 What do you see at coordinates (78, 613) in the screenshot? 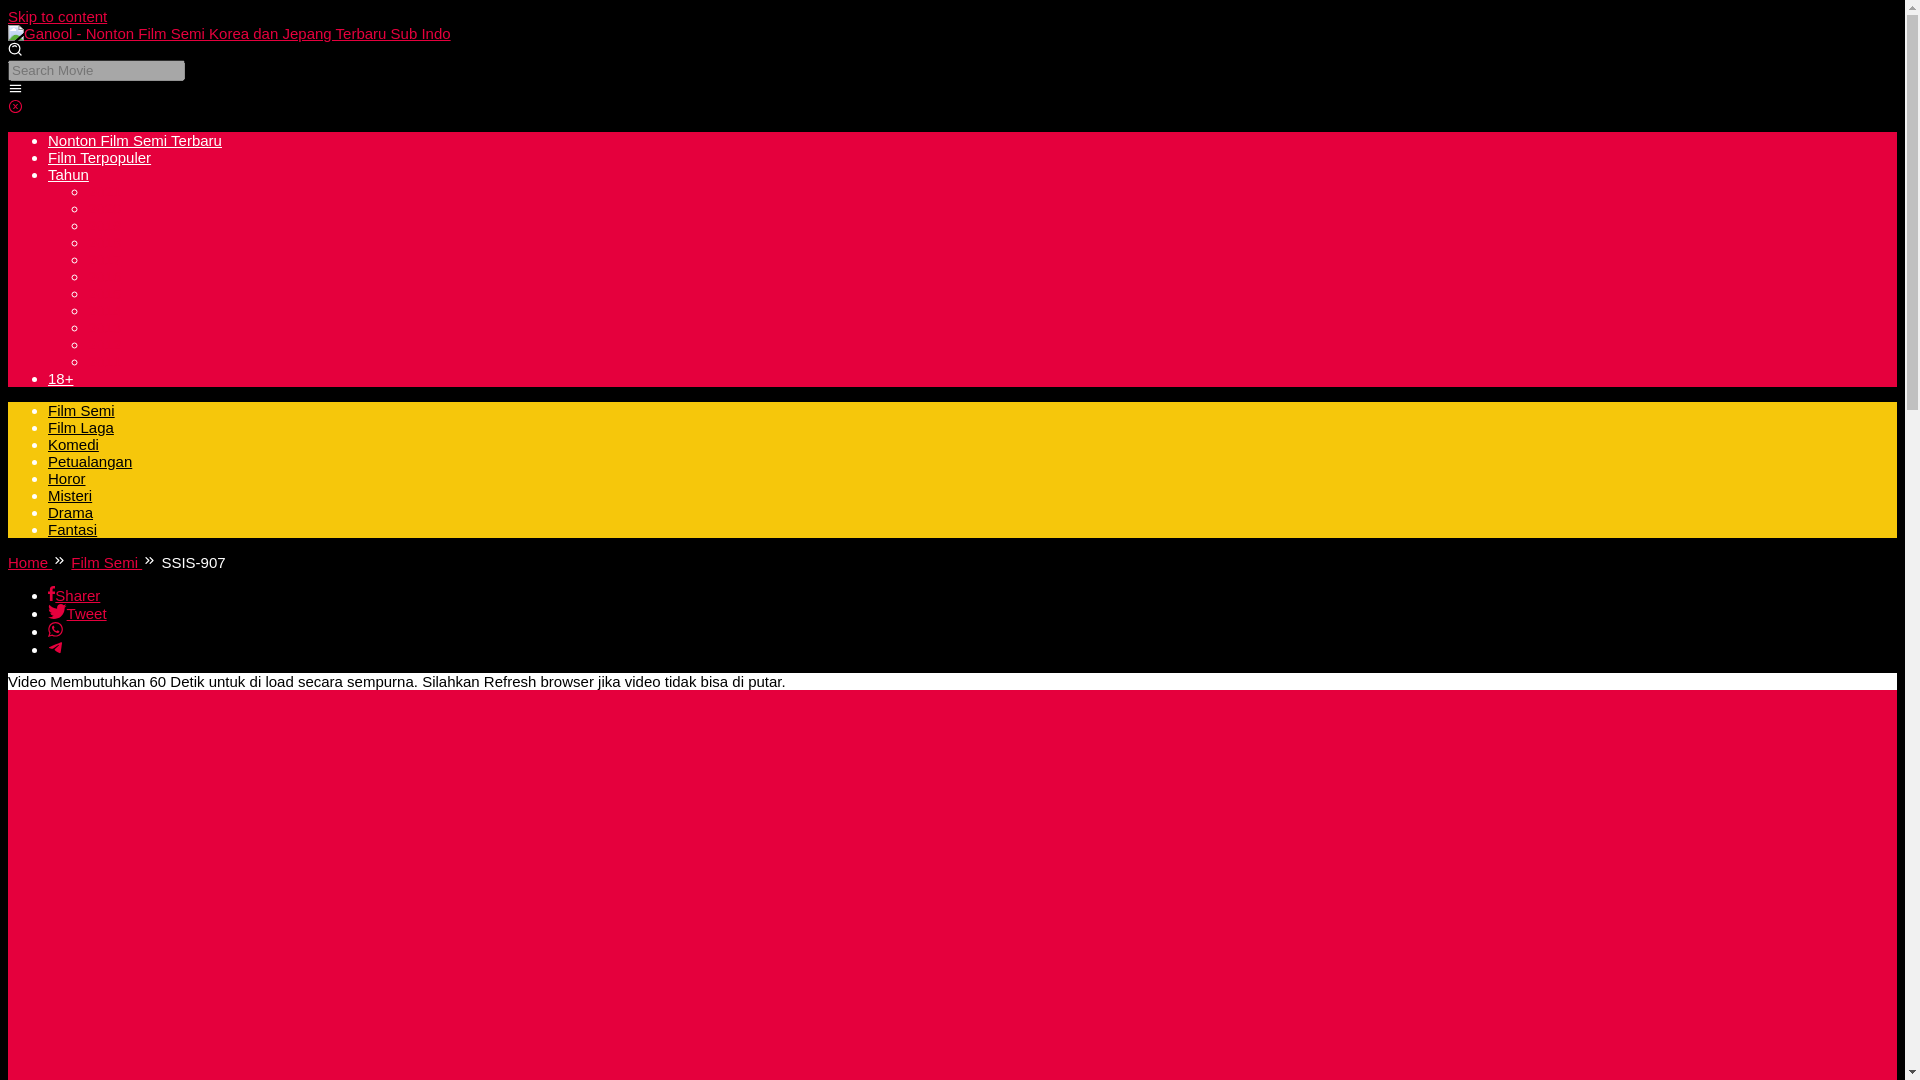
I see `Tweet this` at bounding box center [78, 613].